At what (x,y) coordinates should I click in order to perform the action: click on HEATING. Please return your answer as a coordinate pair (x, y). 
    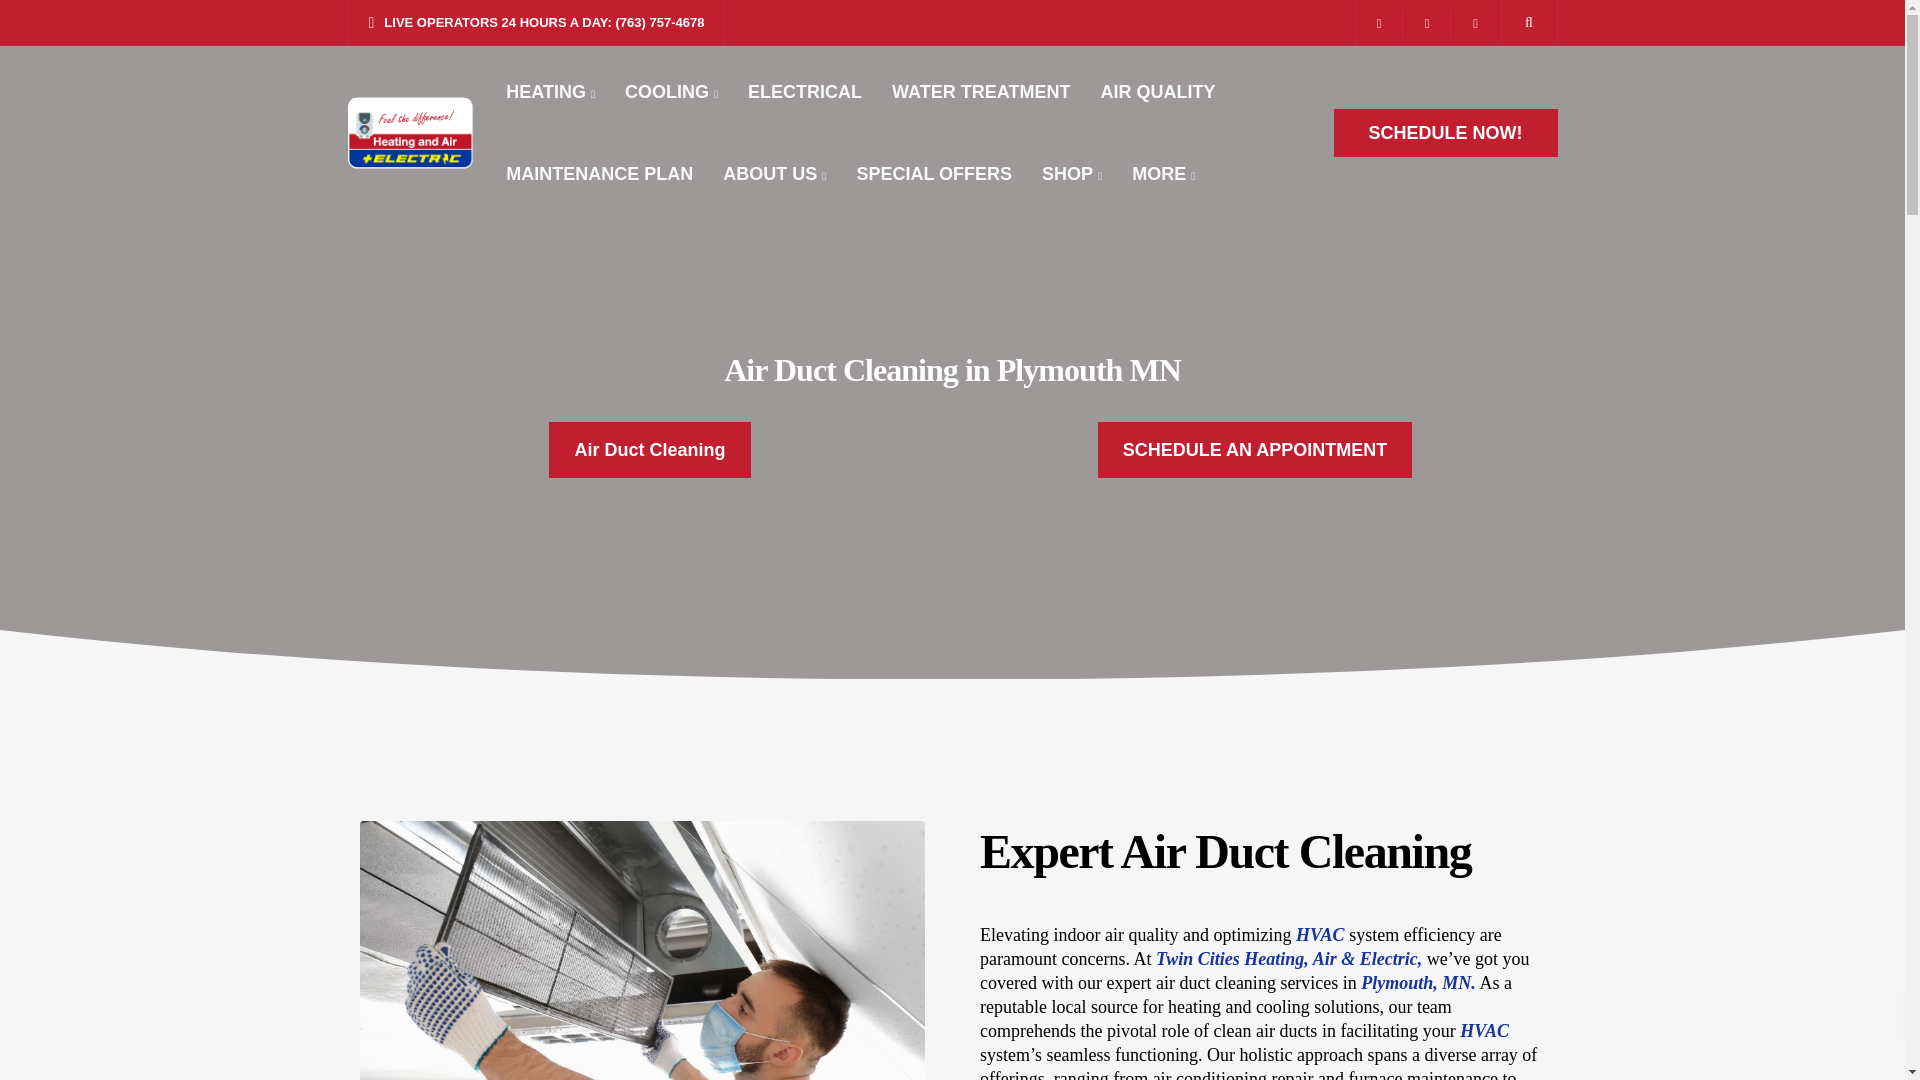
    Looking at the image, I should click on (550, 91).